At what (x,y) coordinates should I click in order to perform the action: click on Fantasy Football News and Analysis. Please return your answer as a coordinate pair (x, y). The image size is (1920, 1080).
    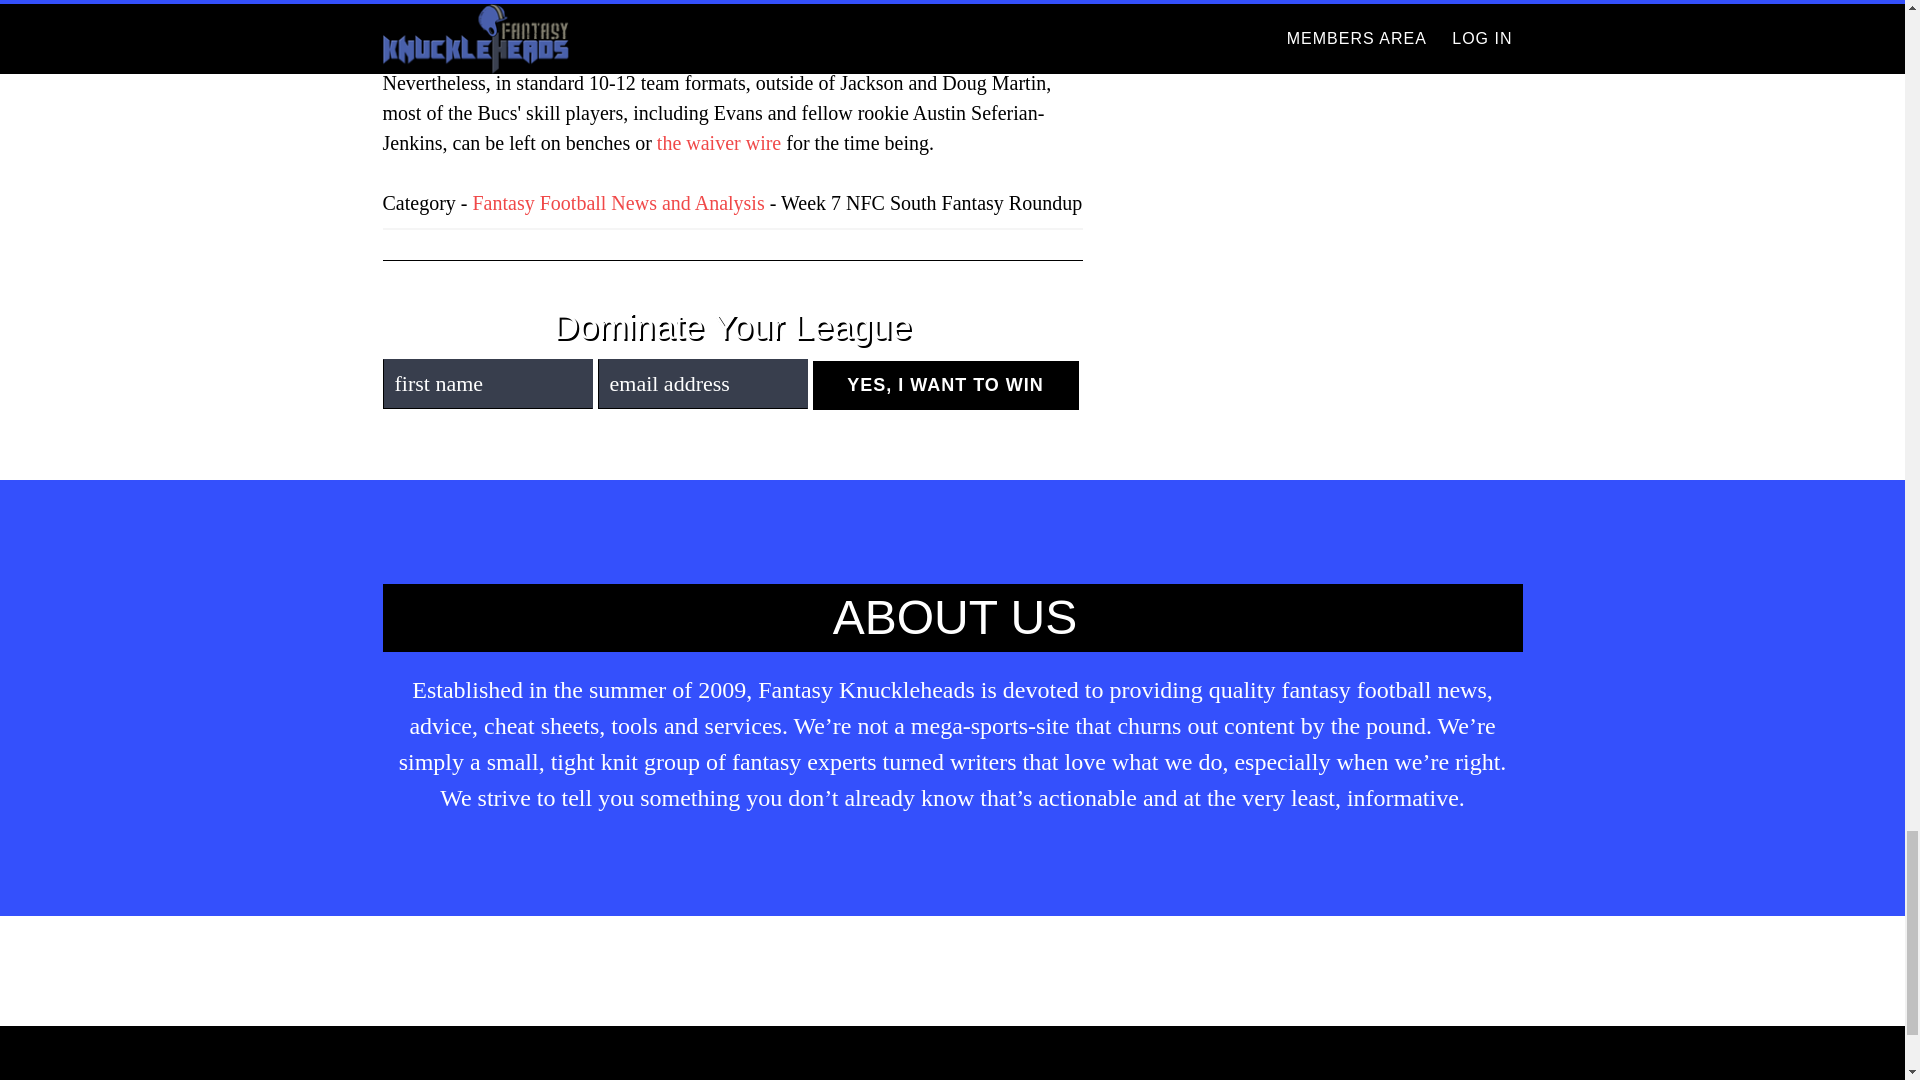
    Looking at the image, I should click on (618, 202).